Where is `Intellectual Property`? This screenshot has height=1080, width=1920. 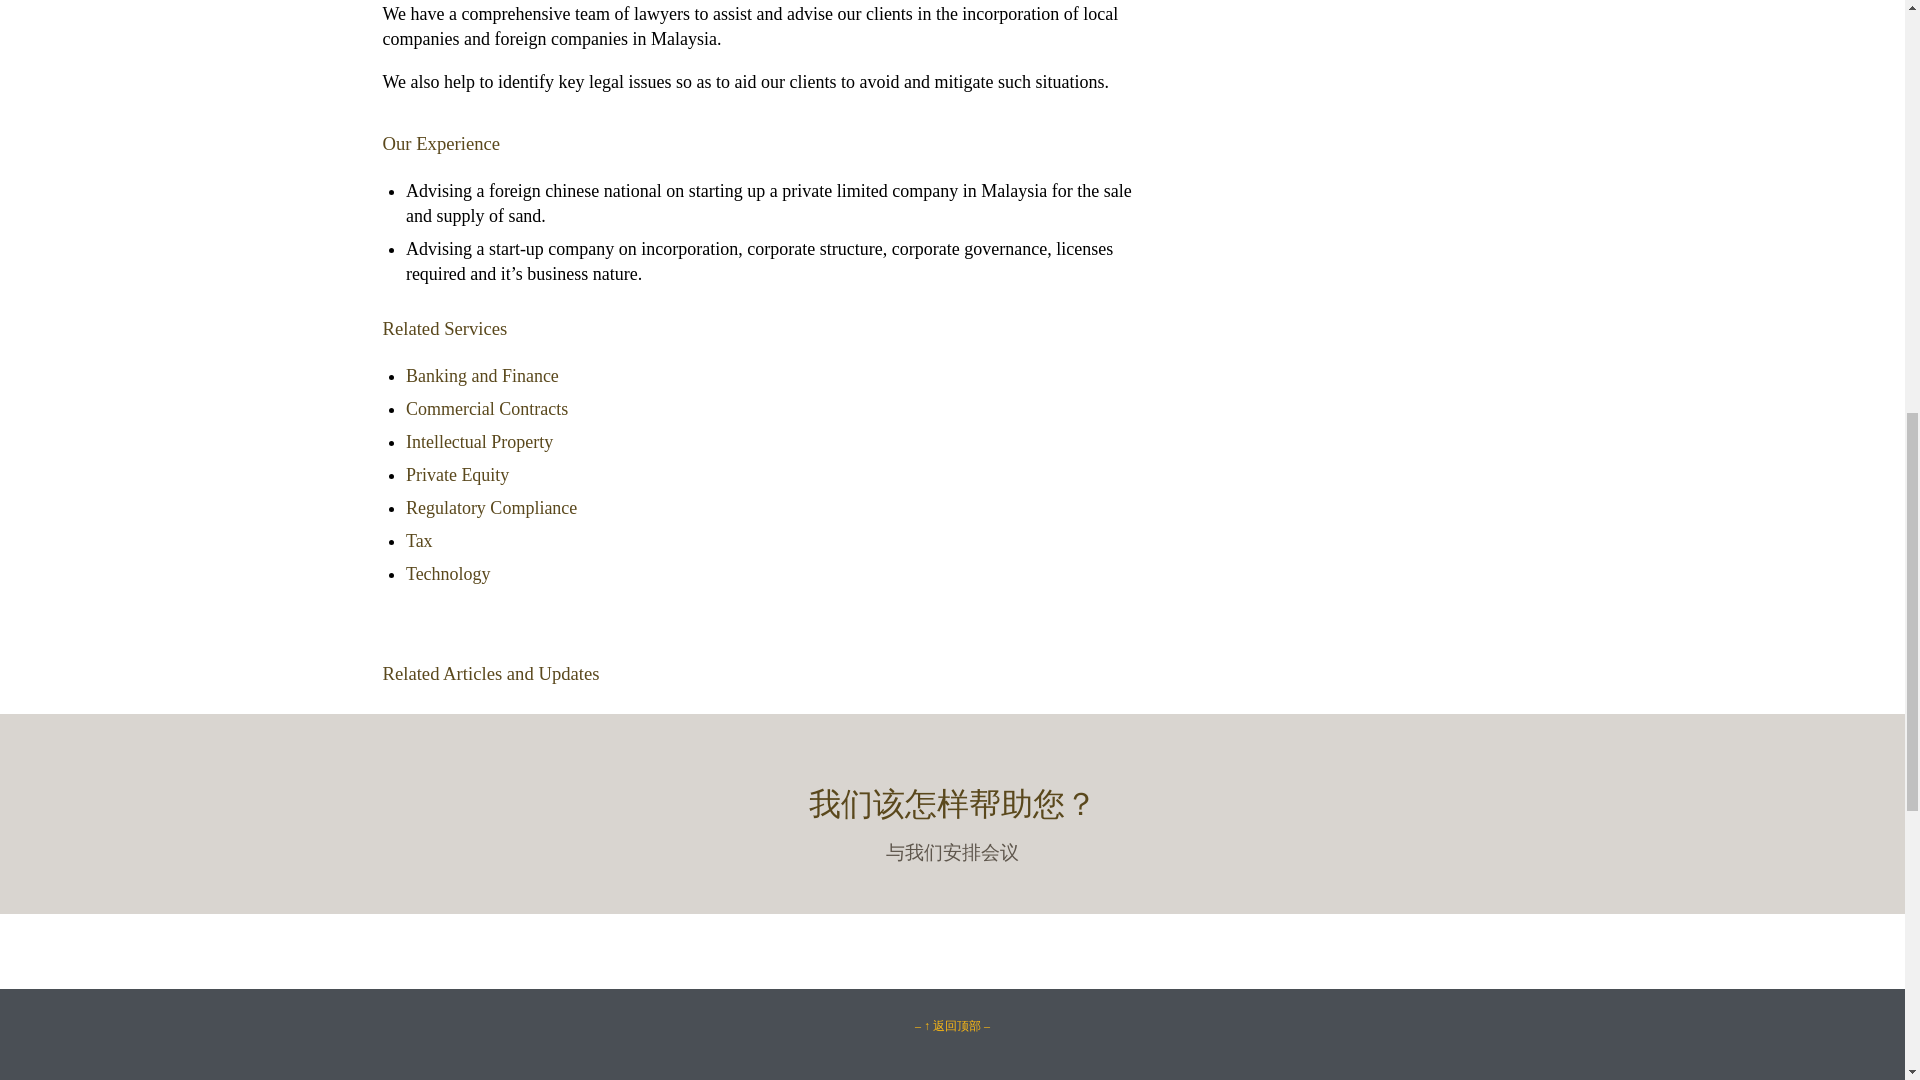
Intellectual Property is located at coordinates (478, 442).